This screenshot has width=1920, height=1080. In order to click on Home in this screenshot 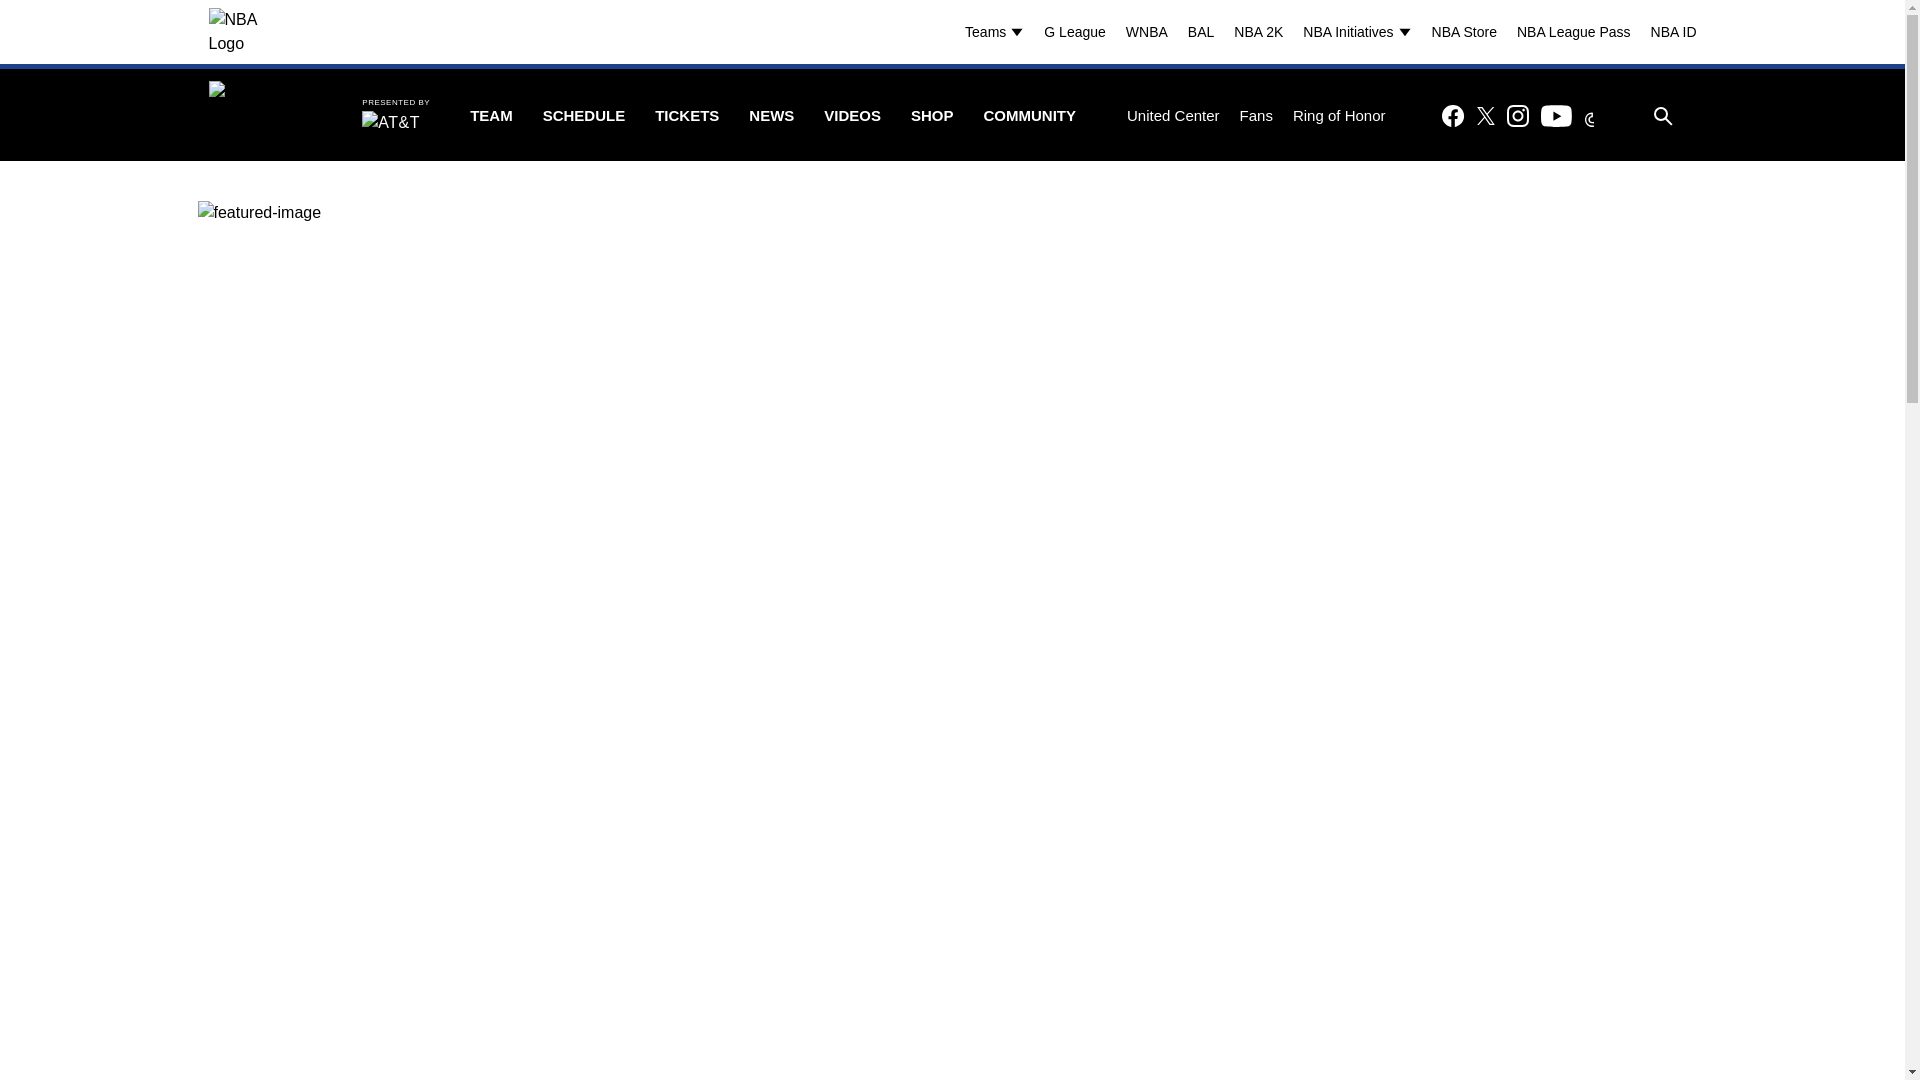, I will do `click(264, 116)`.